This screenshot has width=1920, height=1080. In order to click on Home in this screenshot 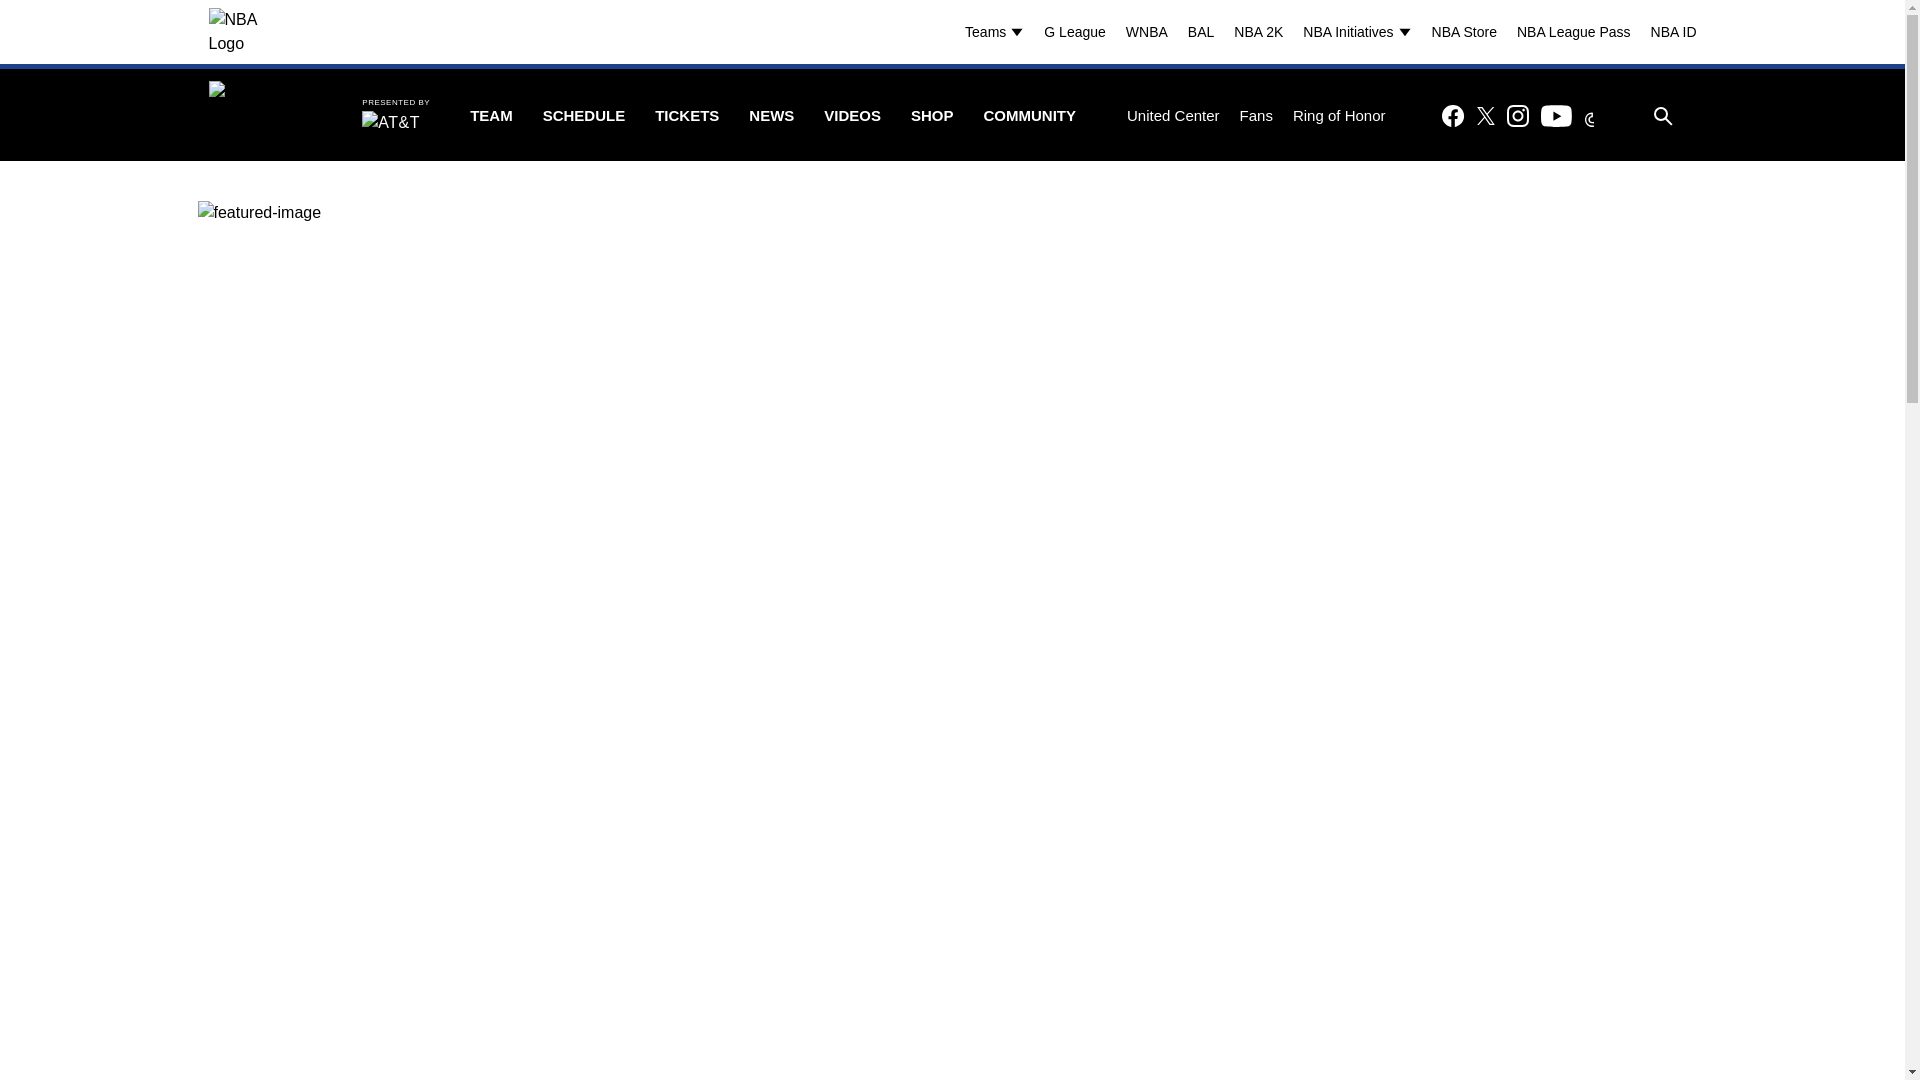, I will do `click(264, 116)`.